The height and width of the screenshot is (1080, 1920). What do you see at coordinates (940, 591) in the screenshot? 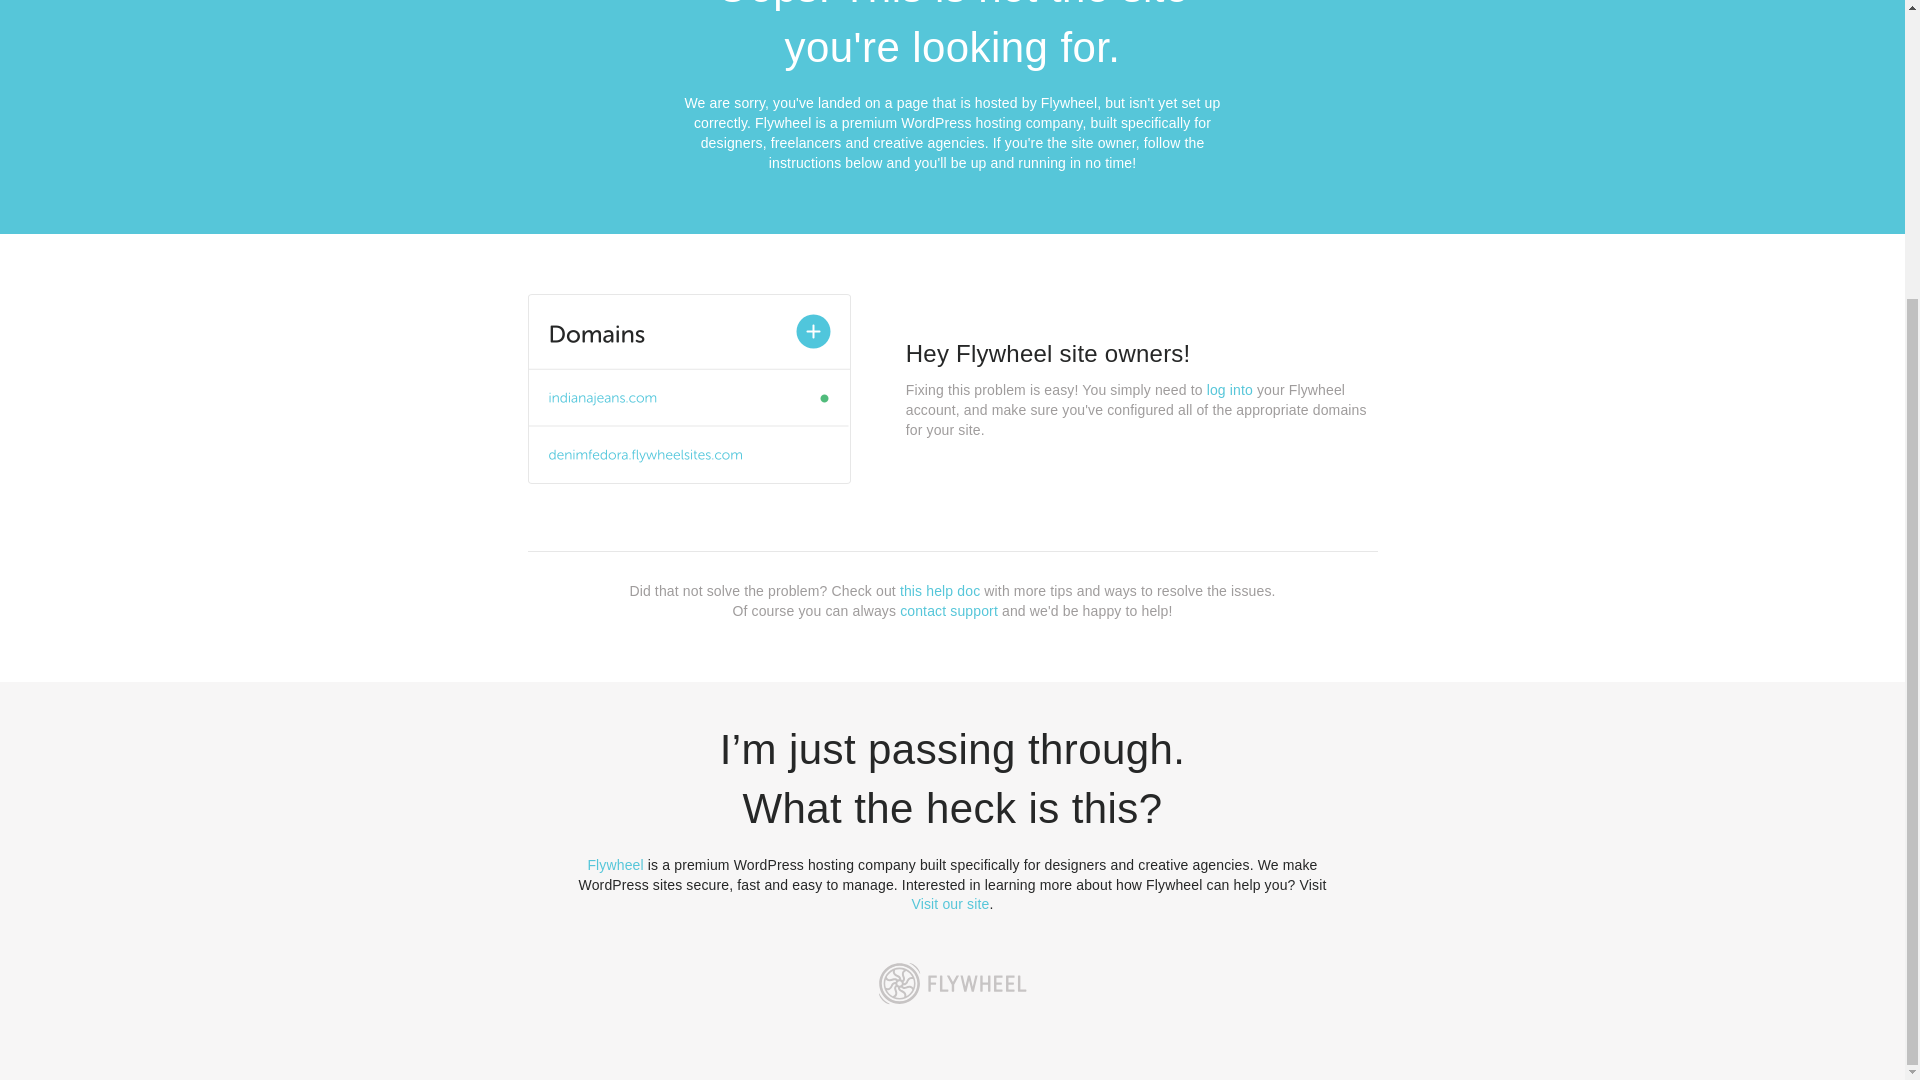
I see `this help doc` at bounding box center [940, 591].